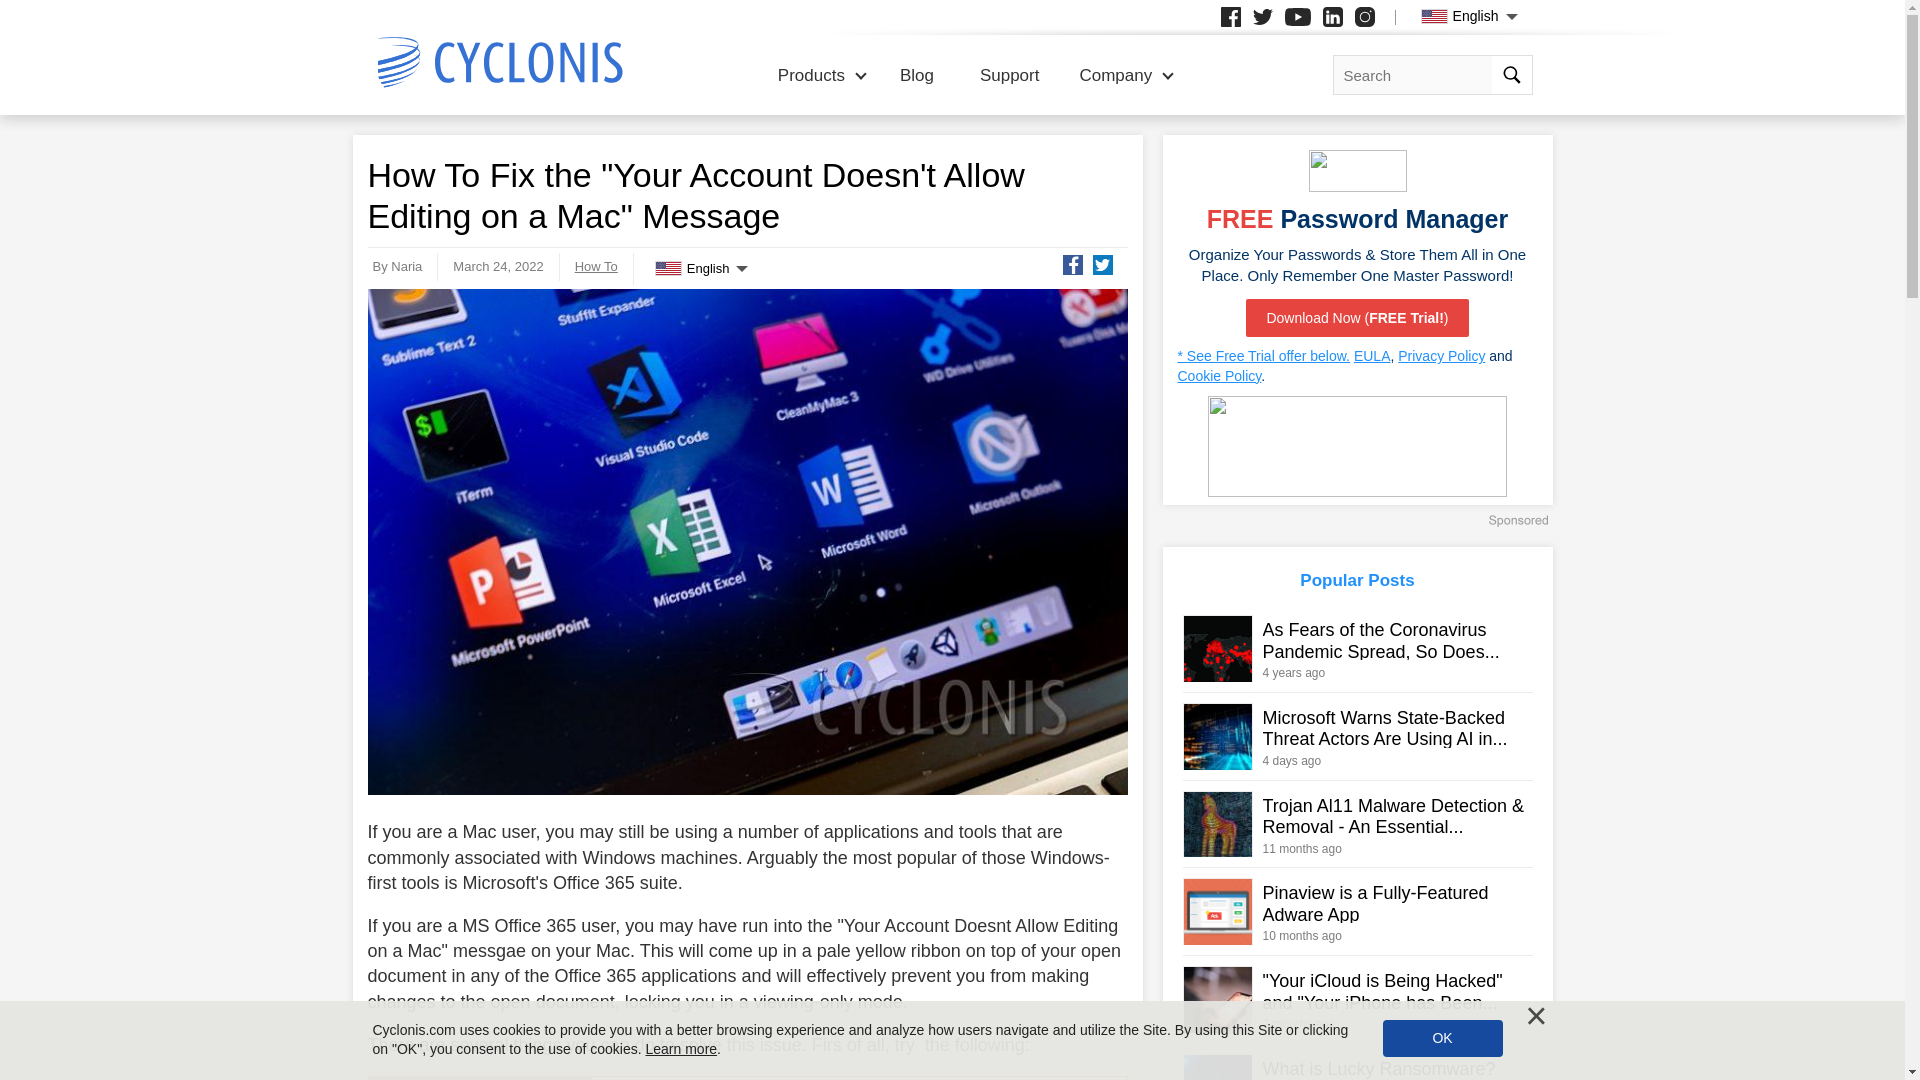 The height and width of the screenshot is (1080, 1920). I want to click on Cookie Policy, so click(1220, 376).